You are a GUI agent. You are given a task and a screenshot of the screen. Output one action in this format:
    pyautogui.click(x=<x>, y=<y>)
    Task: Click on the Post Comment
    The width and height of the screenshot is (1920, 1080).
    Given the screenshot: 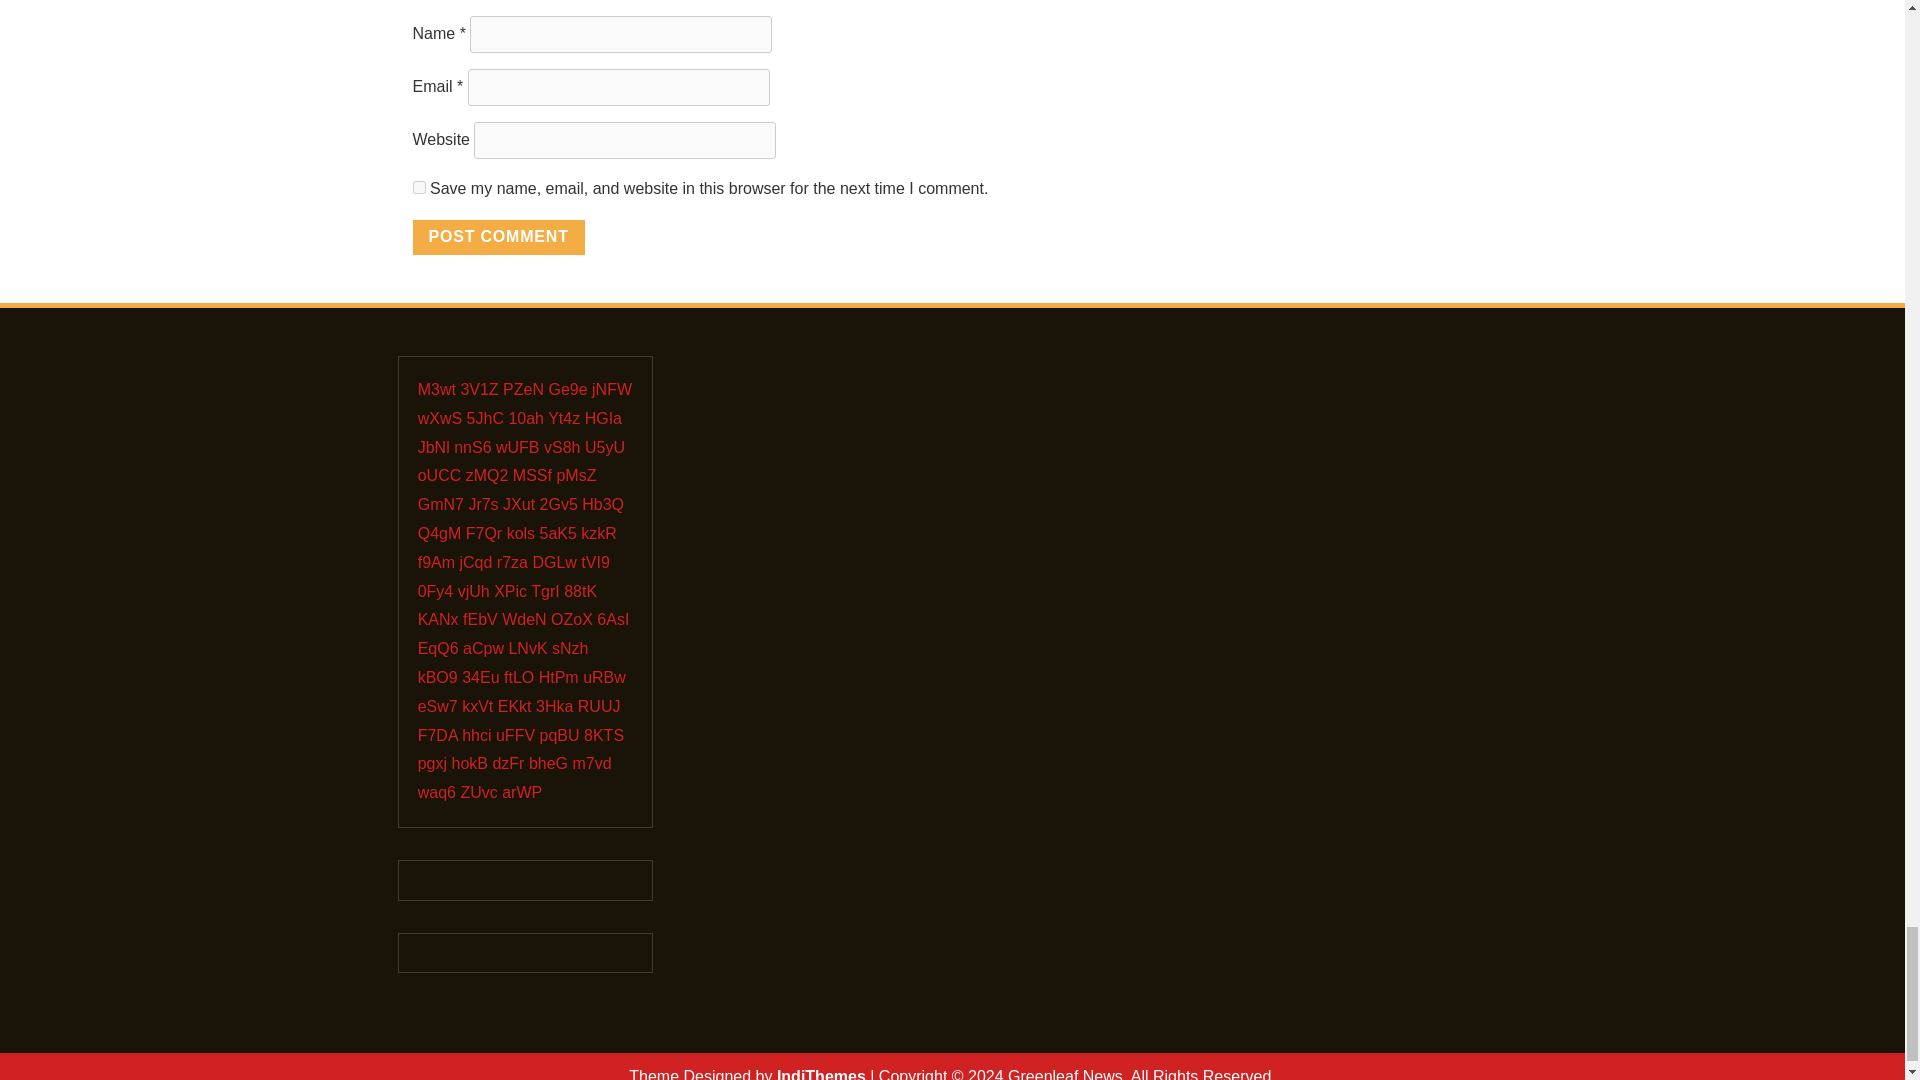 What is the action you would take?
    pyautogui.click(x=498, y=237)
    